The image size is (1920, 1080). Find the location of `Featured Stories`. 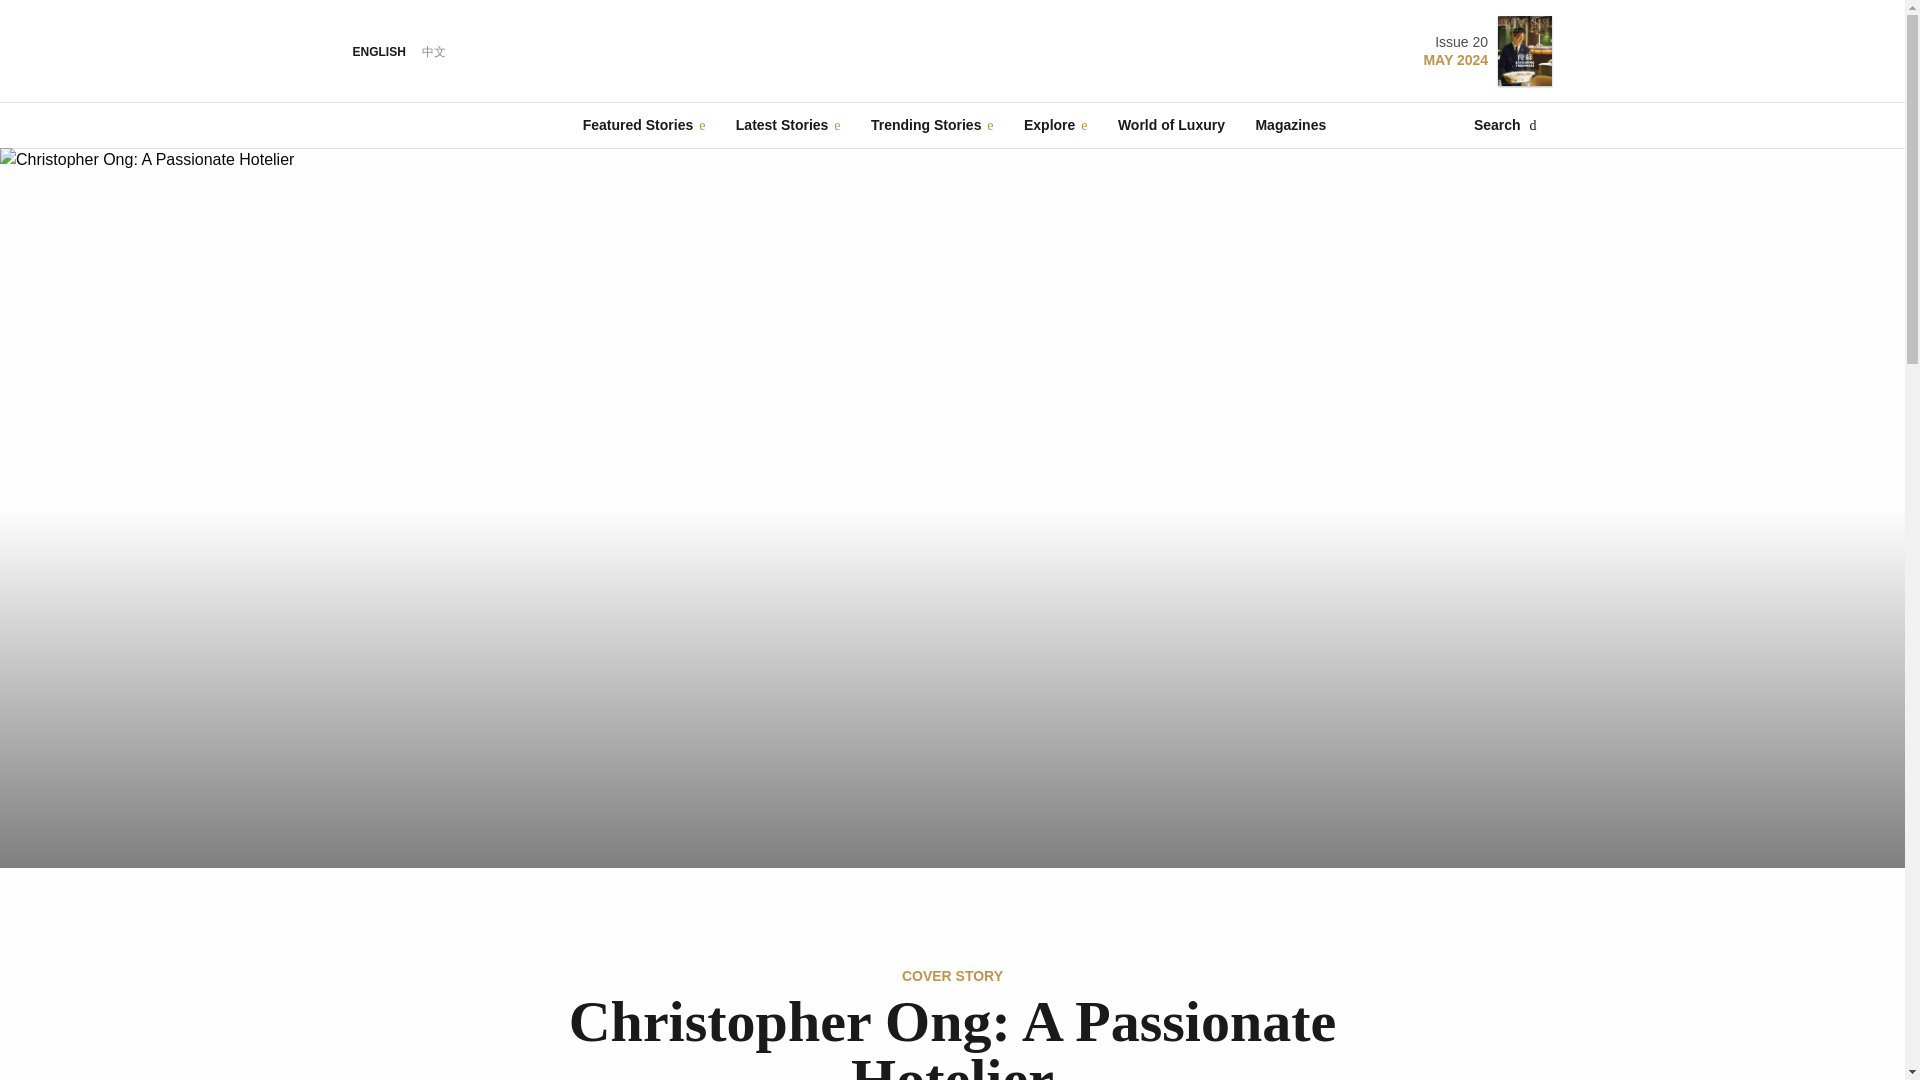

Featured Stories is located at coordinates (644, 124).